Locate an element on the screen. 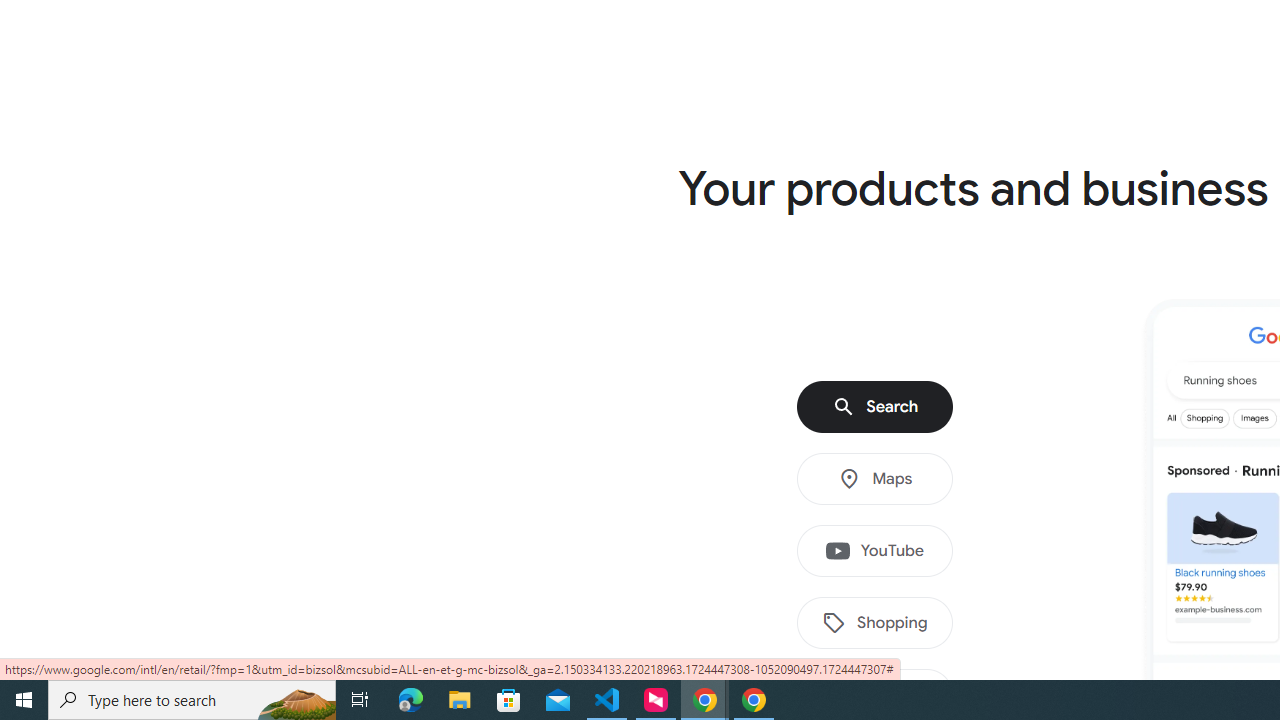 The width and height of the screenshot is (1280, 720). YouTube is located at coordinates (875, 551).